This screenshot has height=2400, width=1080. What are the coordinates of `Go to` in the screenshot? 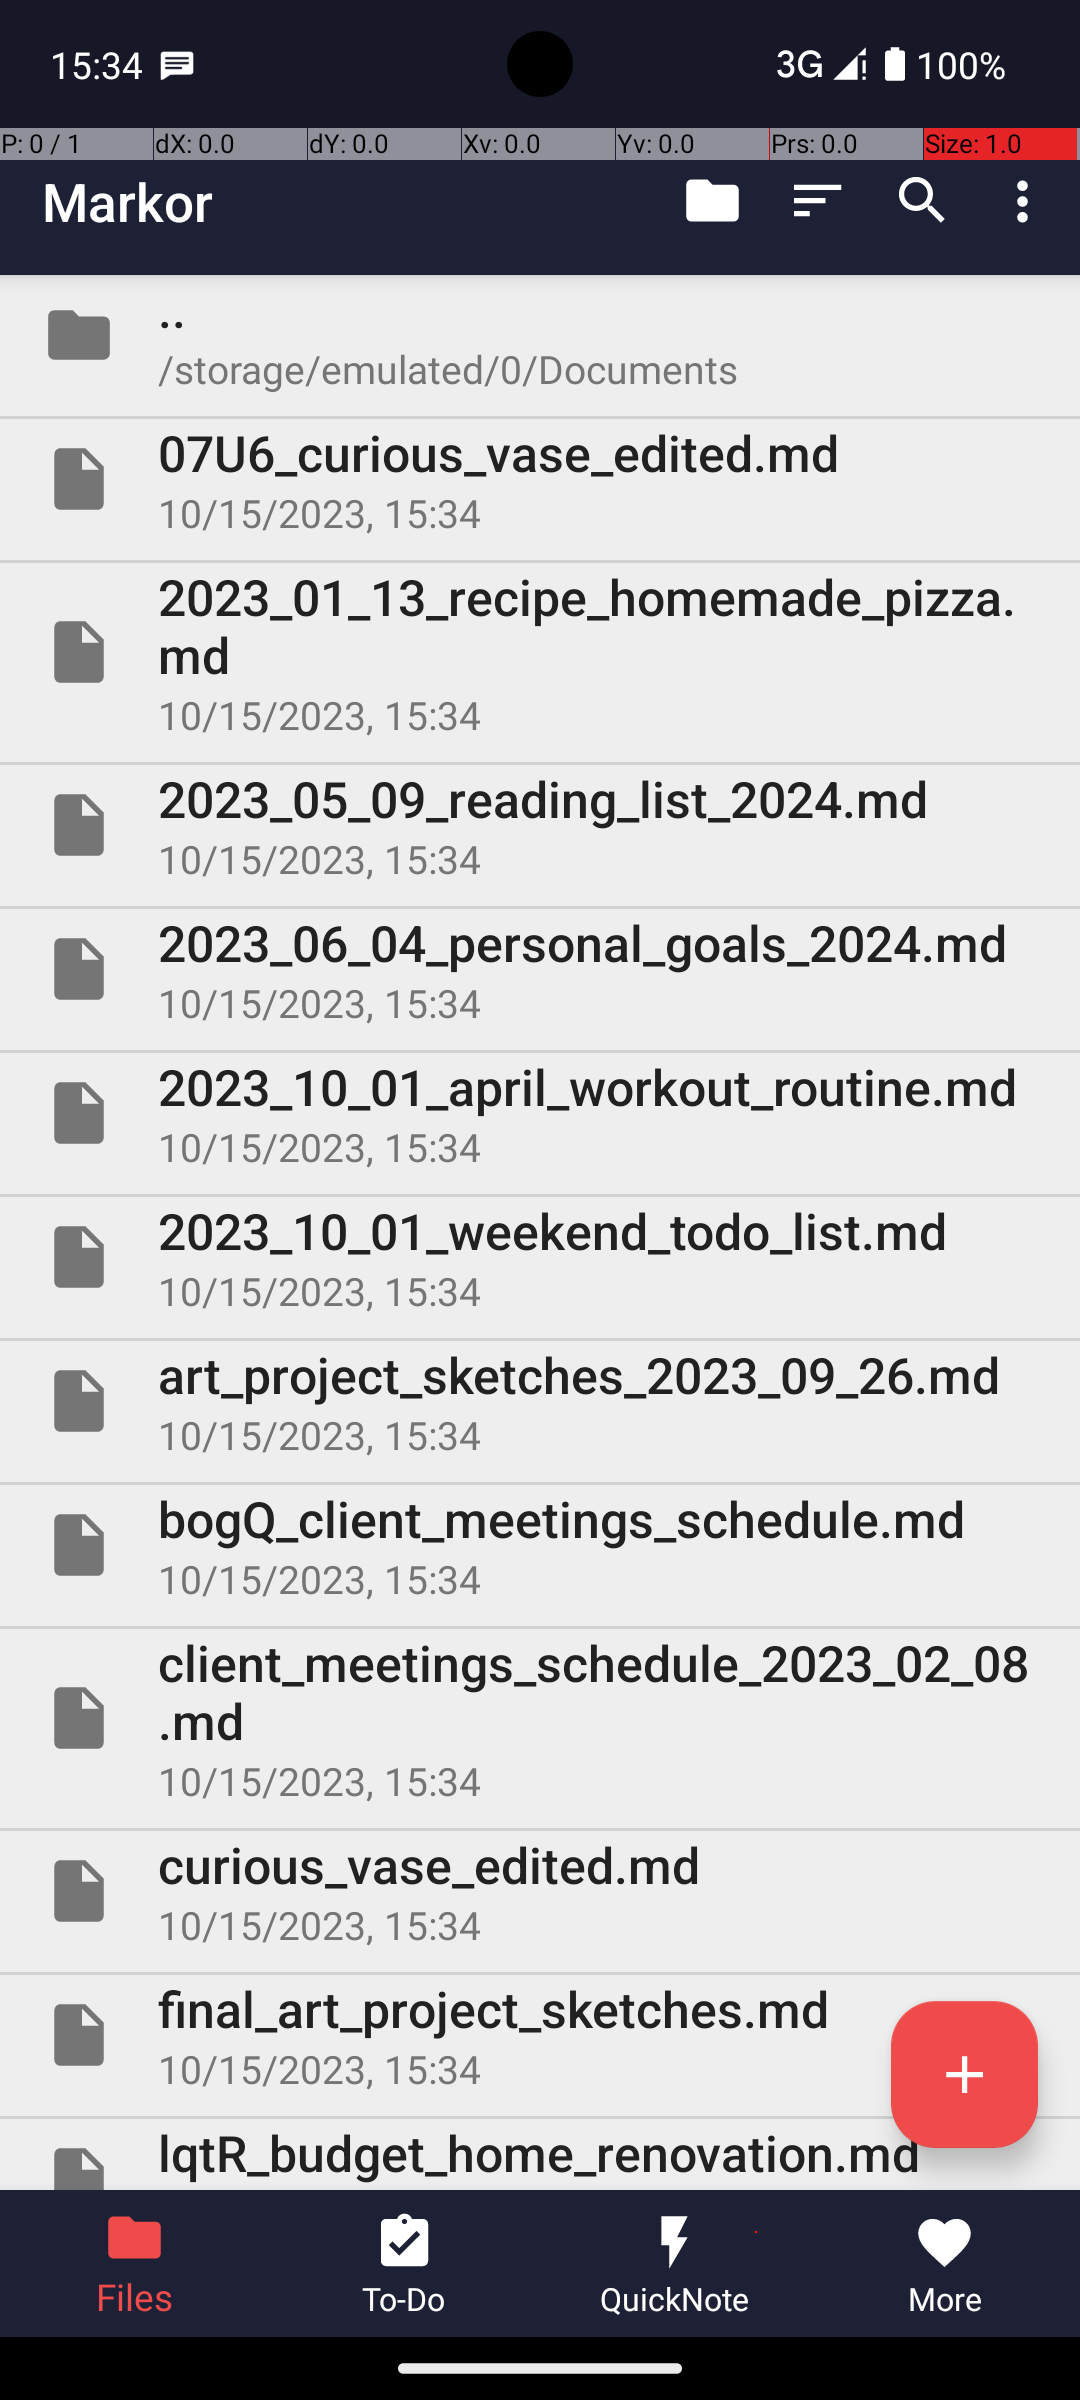 It's located at (712, 201).